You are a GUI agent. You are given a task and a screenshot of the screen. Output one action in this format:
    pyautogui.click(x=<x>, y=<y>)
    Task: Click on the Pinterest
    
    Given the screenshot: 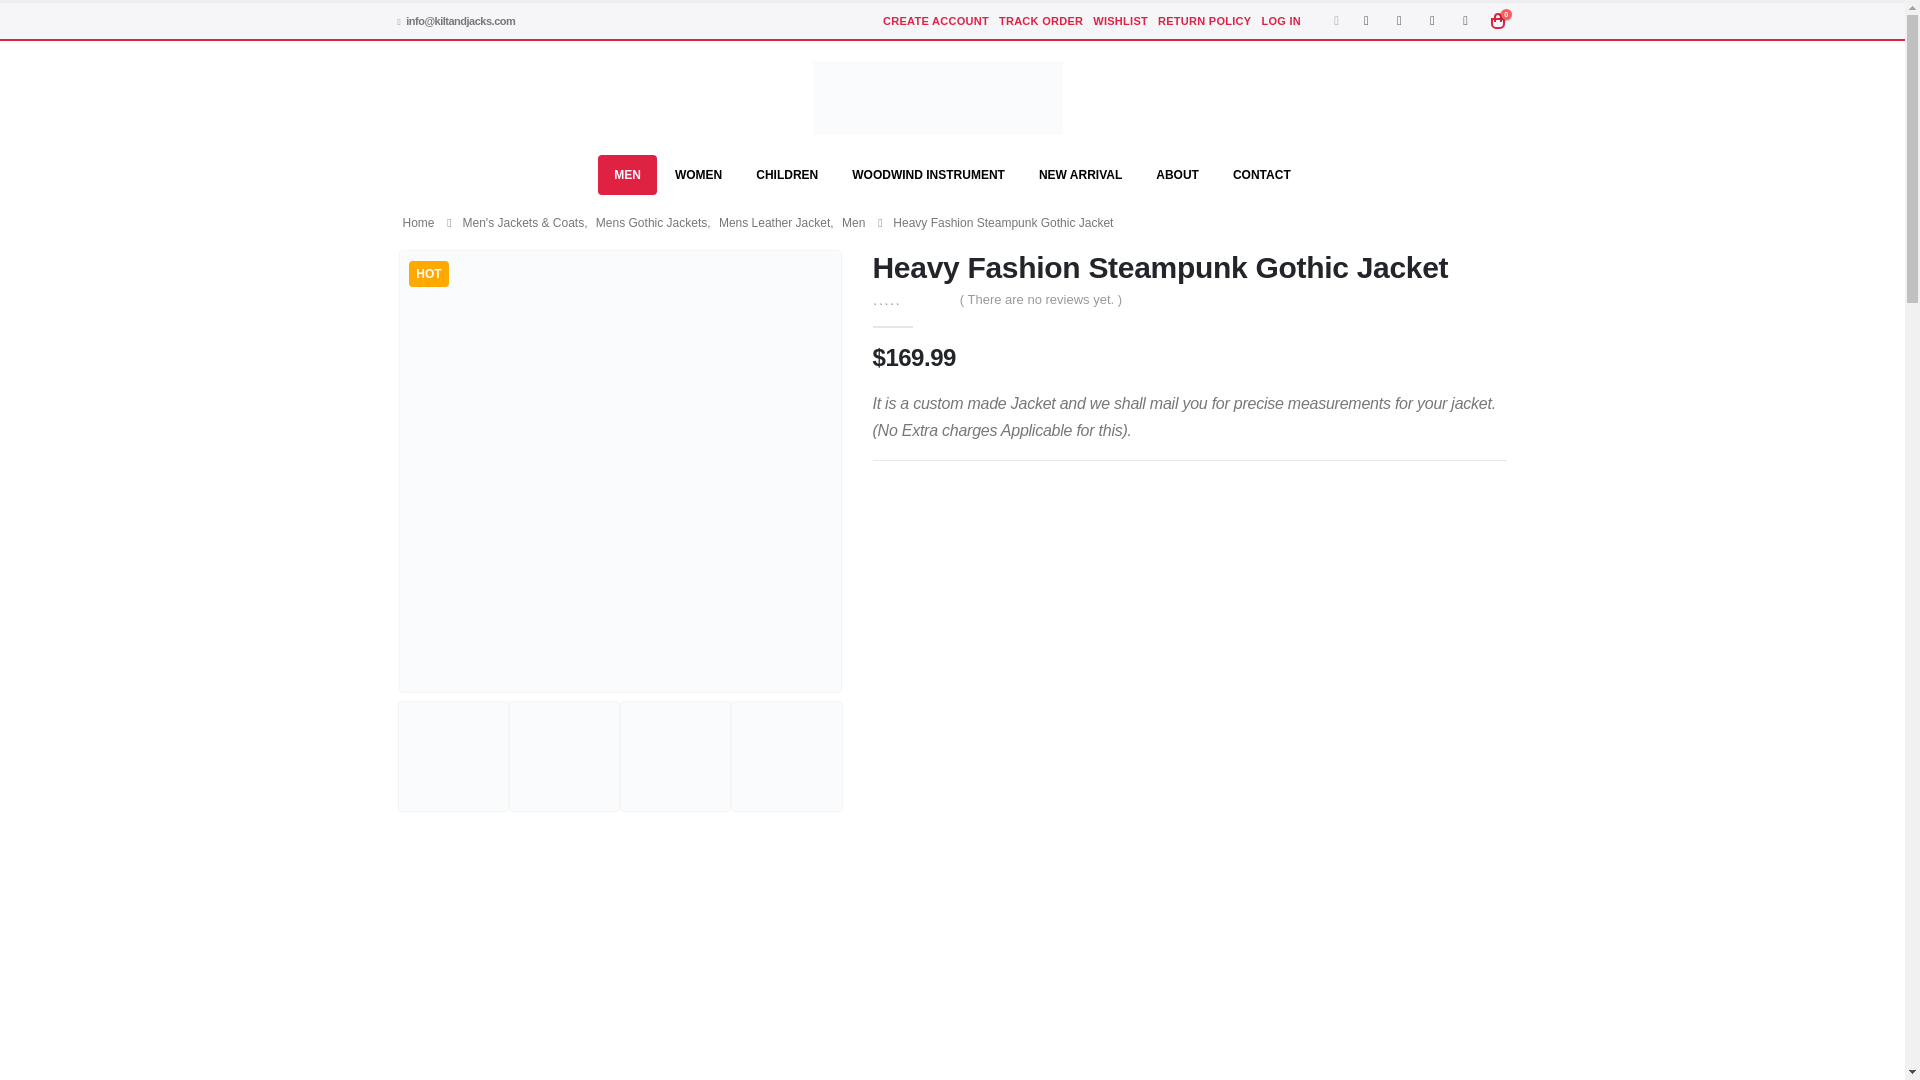 What is the action you would take?
    pyautogui.click(x=1432, y=20)
    